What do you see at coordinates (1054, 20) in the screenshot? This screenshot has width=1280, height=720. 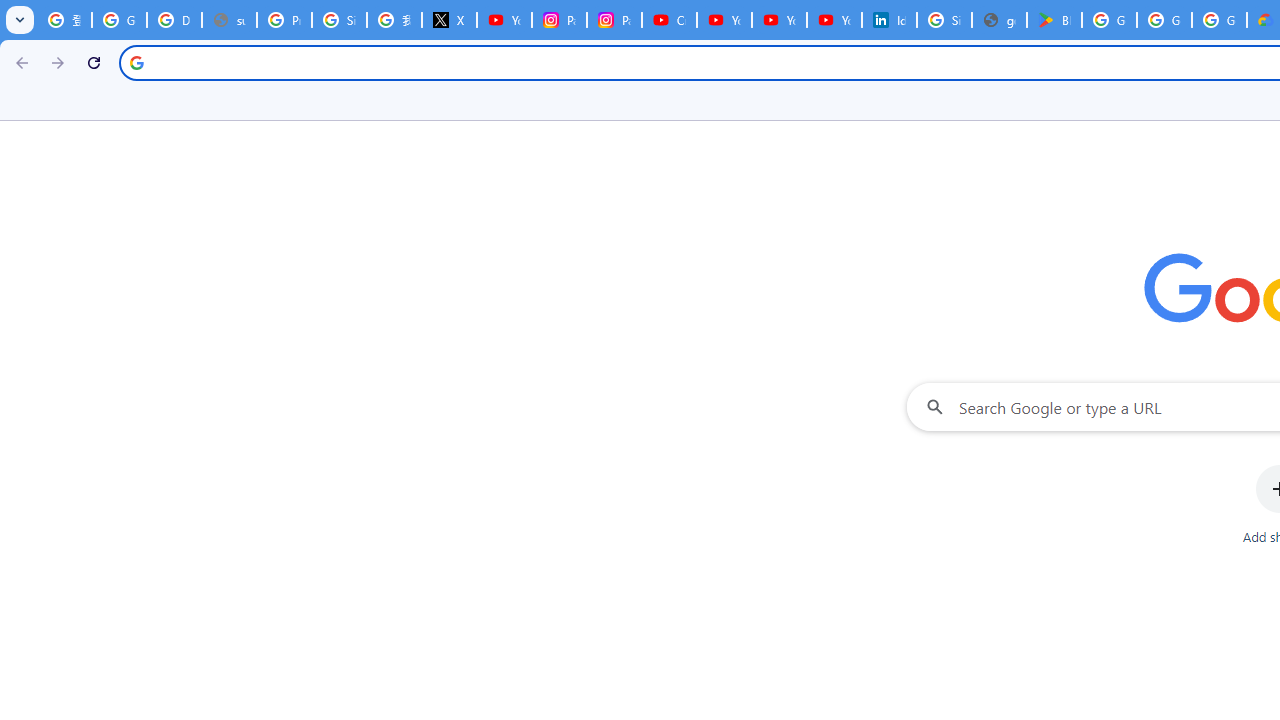 I see `Bluey: Let's Play! - Apps on Google Play` at bounding box center [1054, 20].